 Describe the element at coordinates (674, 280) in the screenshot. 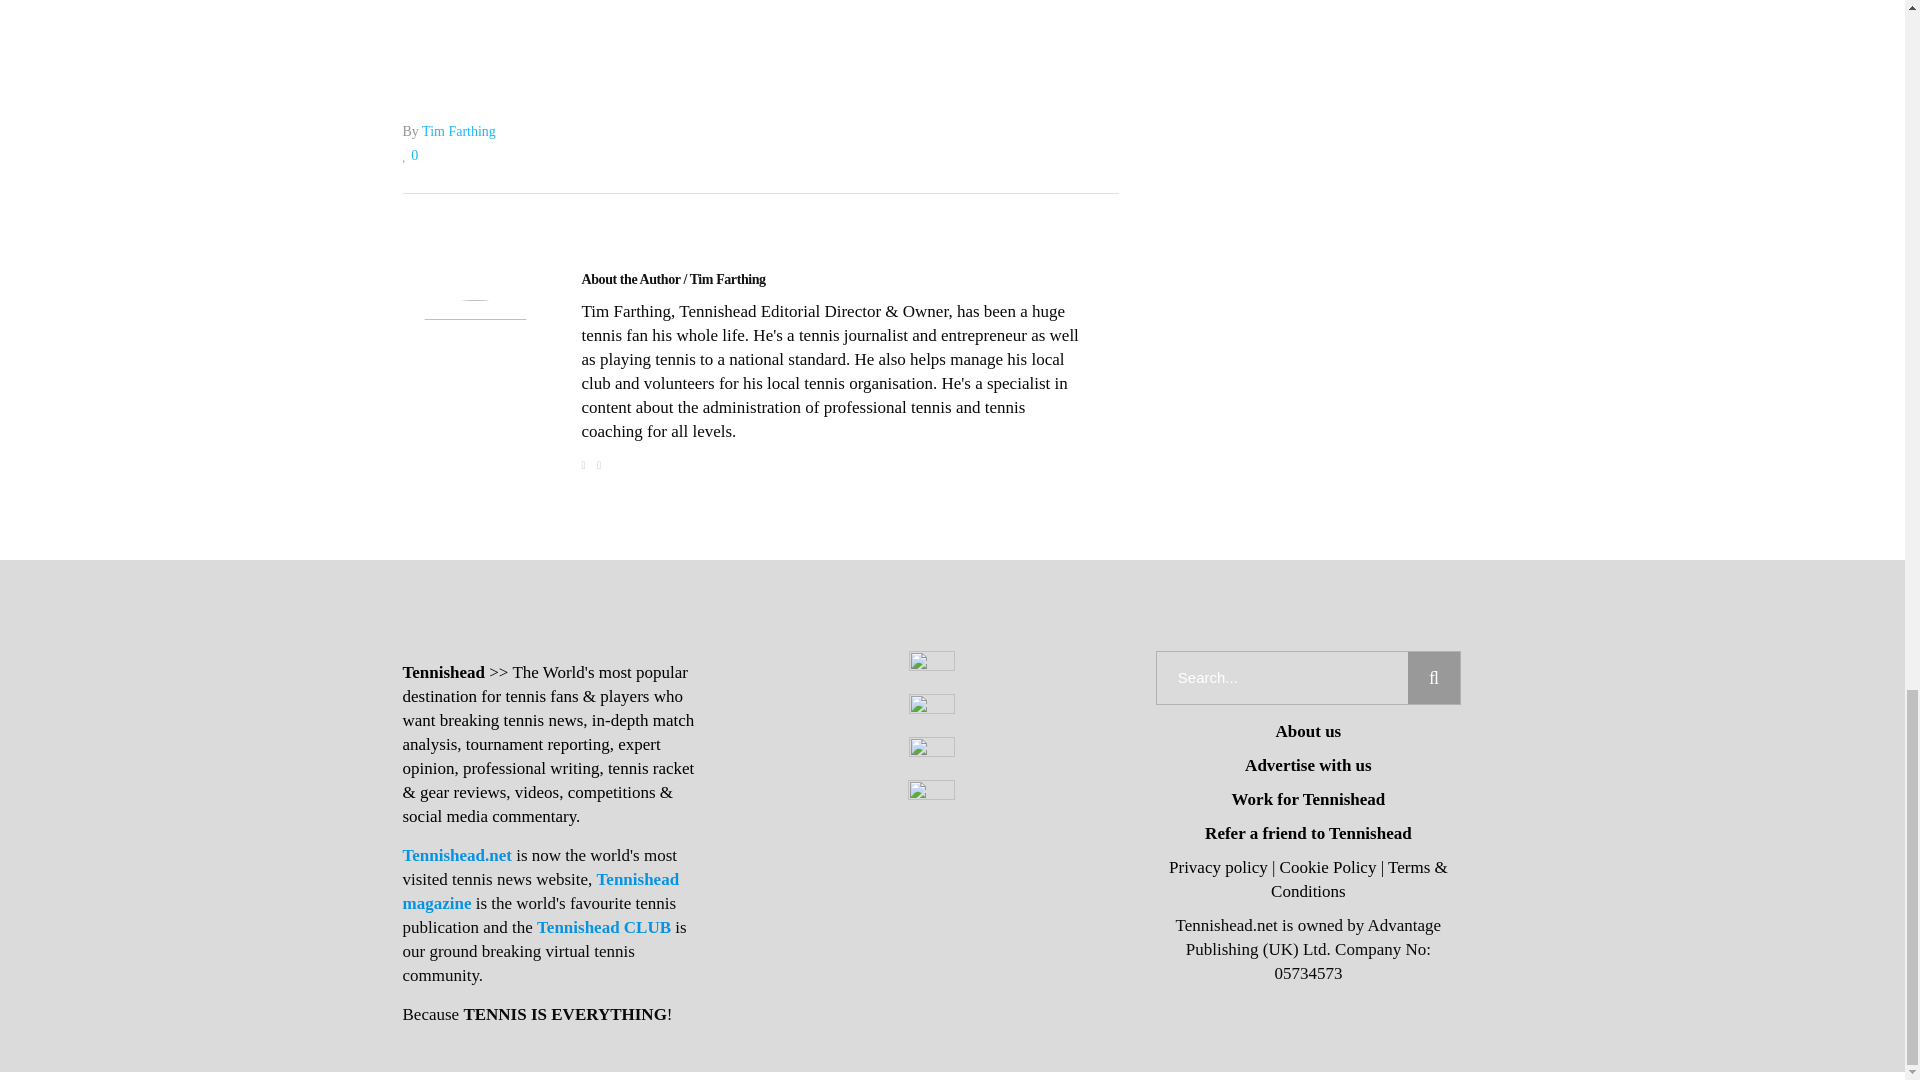

I see `Improver racket review: Babolat C-Drive 105` at that location.